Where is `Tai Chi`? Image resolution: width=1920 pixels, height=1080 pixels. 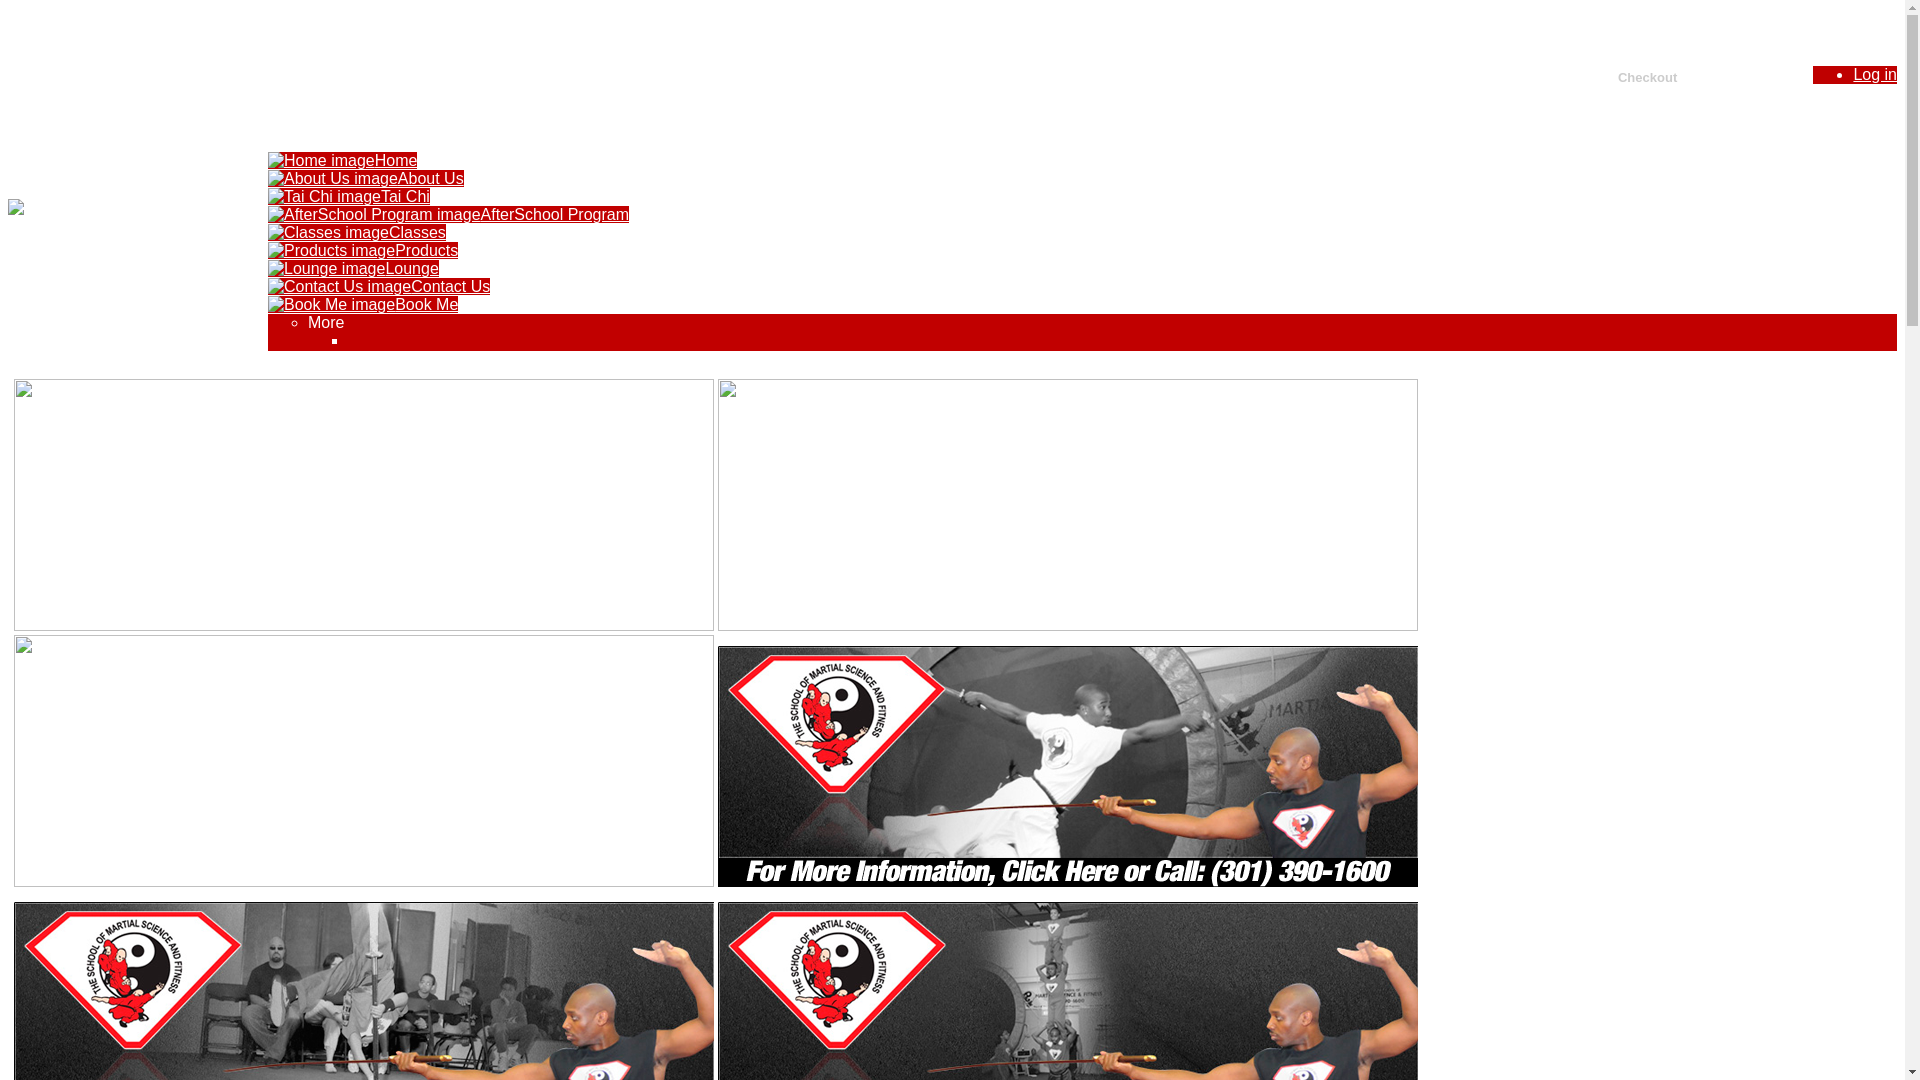 Tai Chi is located at coordinates (349, 196).